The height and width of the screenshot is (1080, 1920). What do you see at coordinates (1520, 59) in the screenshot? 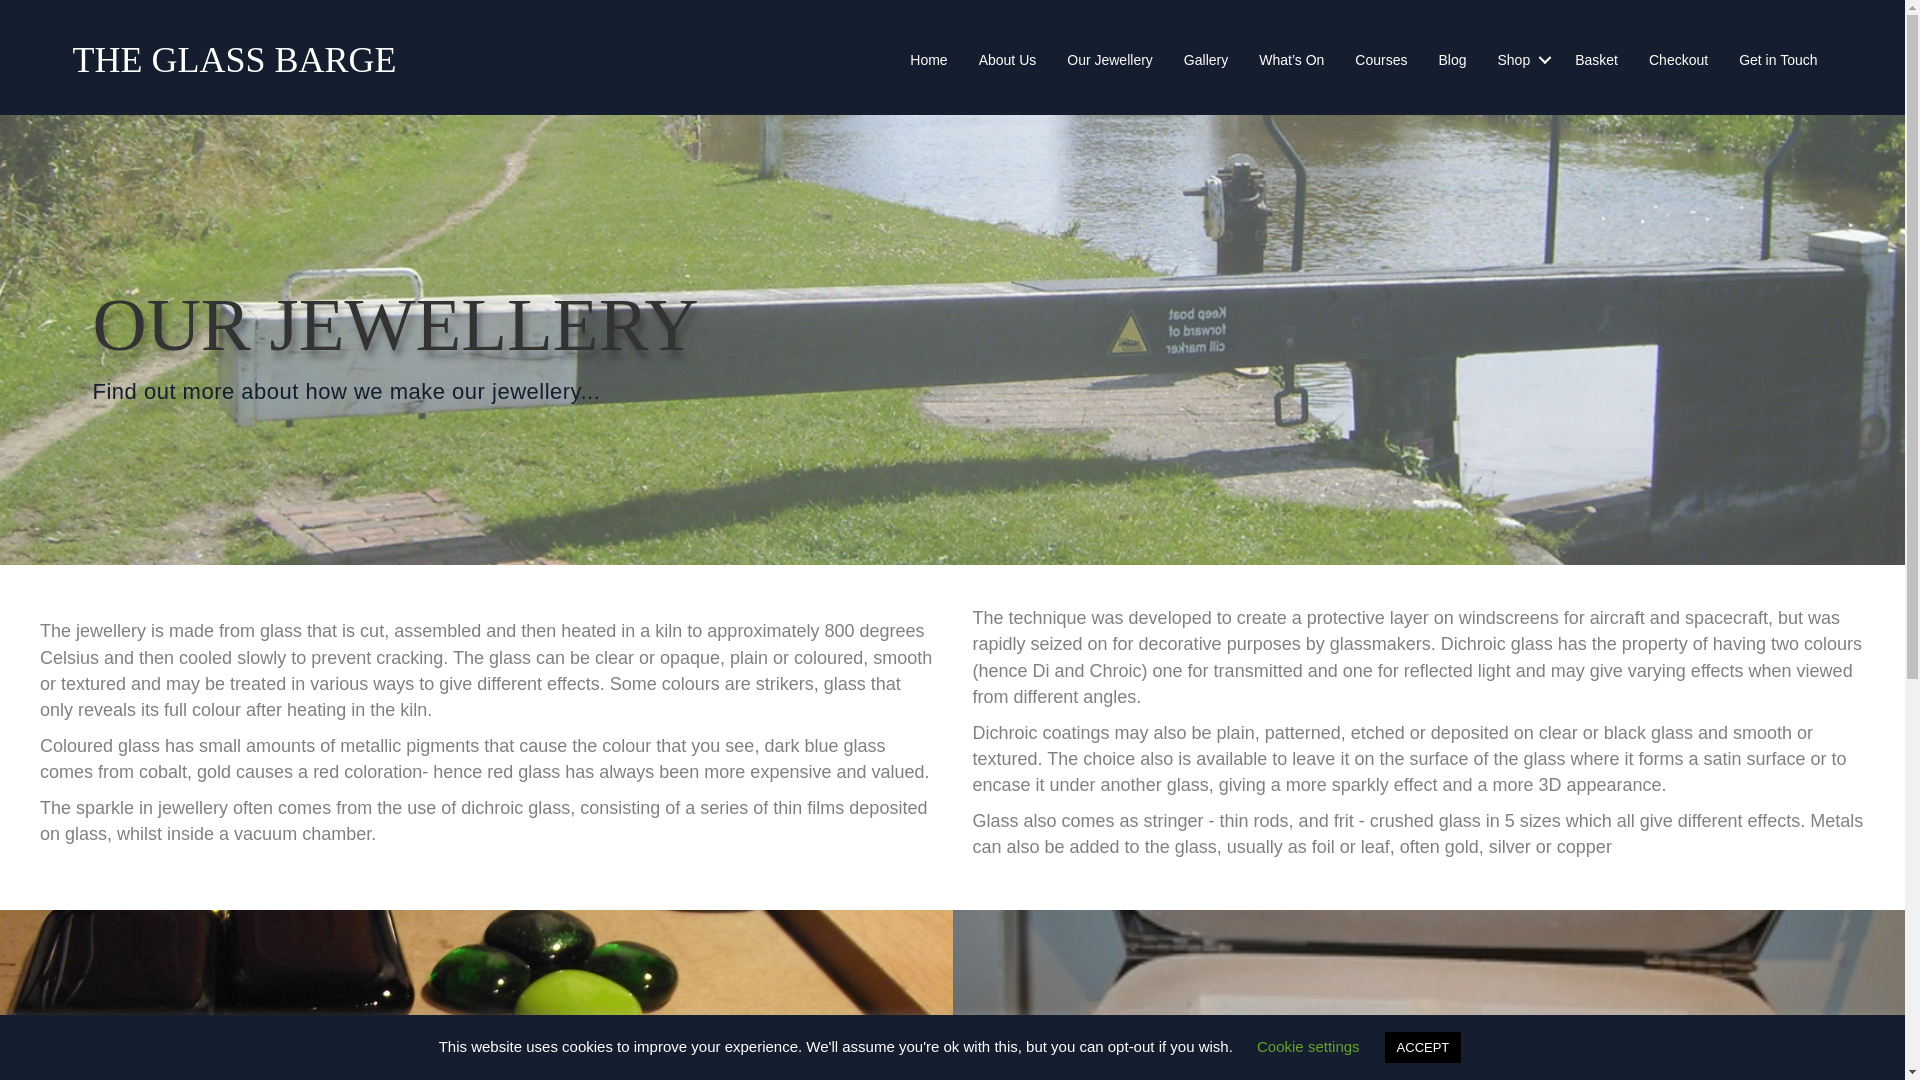
I see `Shop` at bounding box center [1520, 59].